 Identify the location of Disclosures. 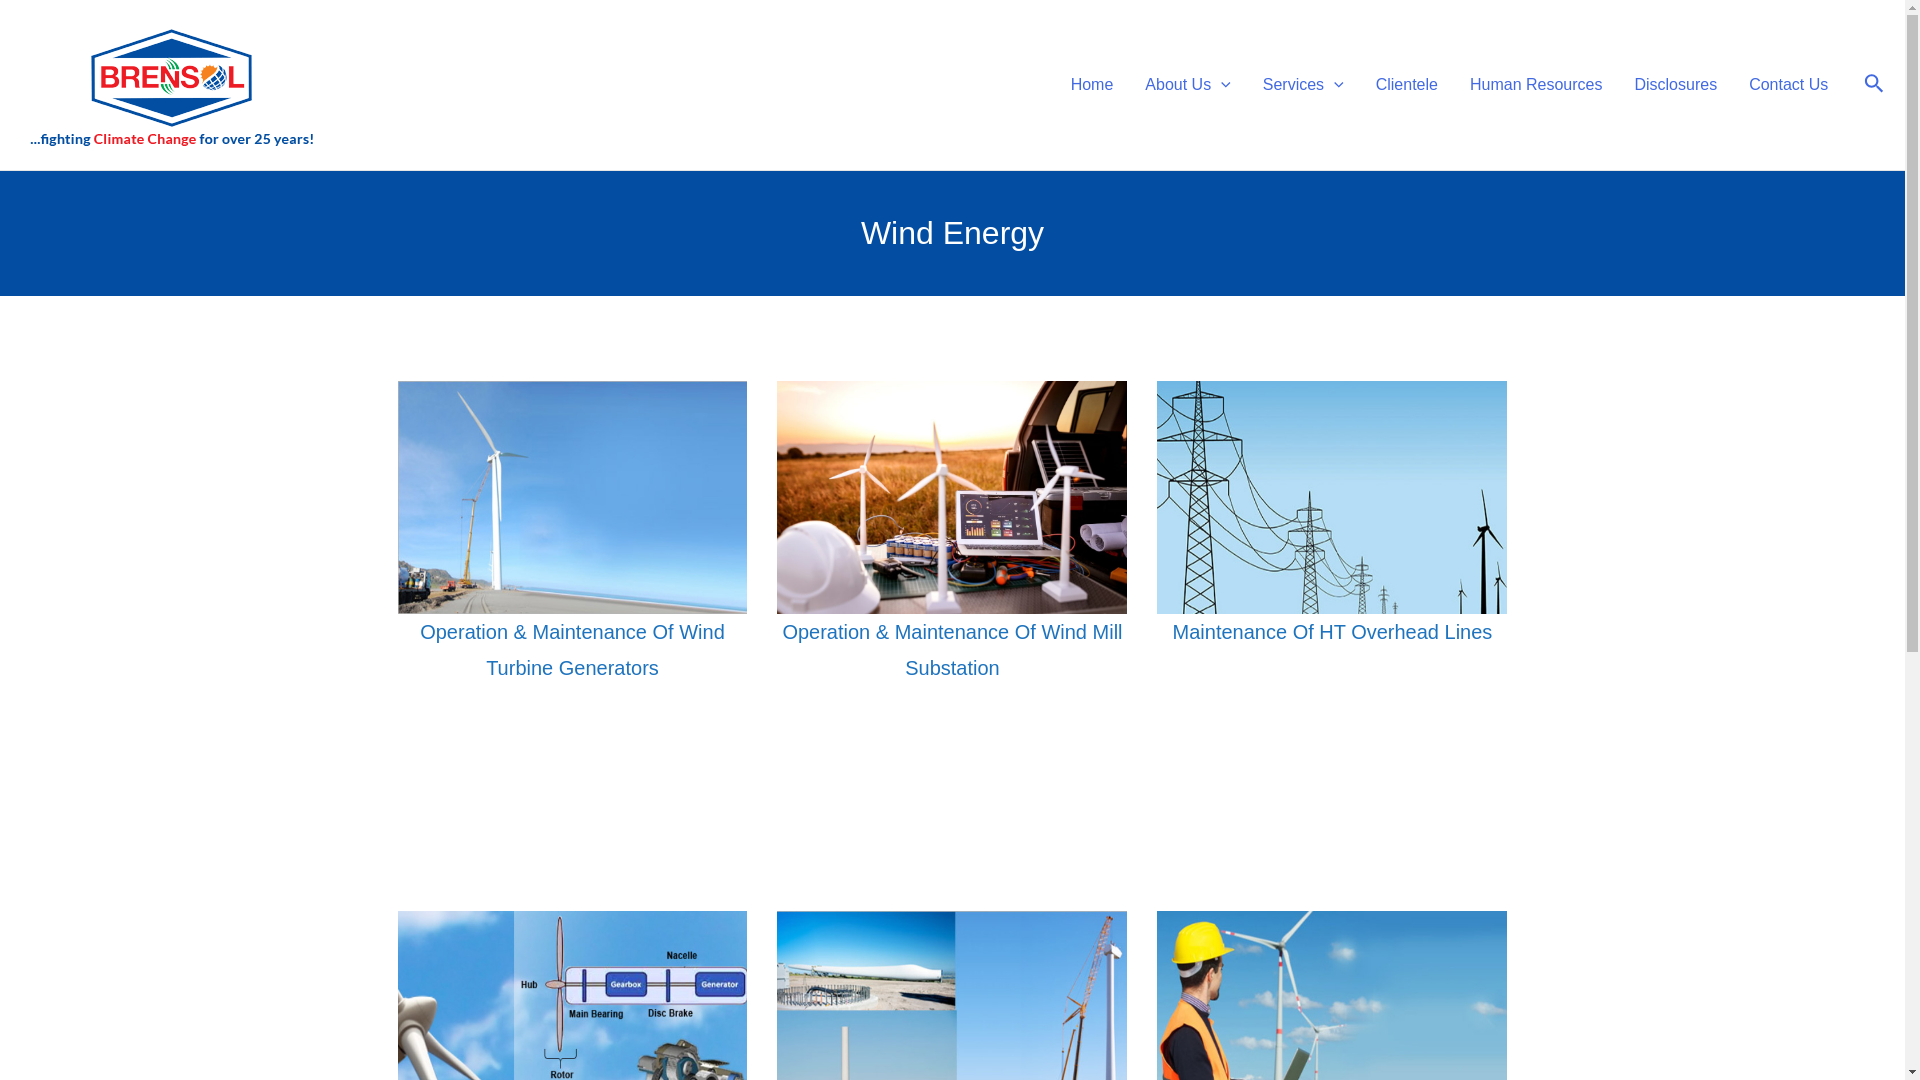
(1676, 85).